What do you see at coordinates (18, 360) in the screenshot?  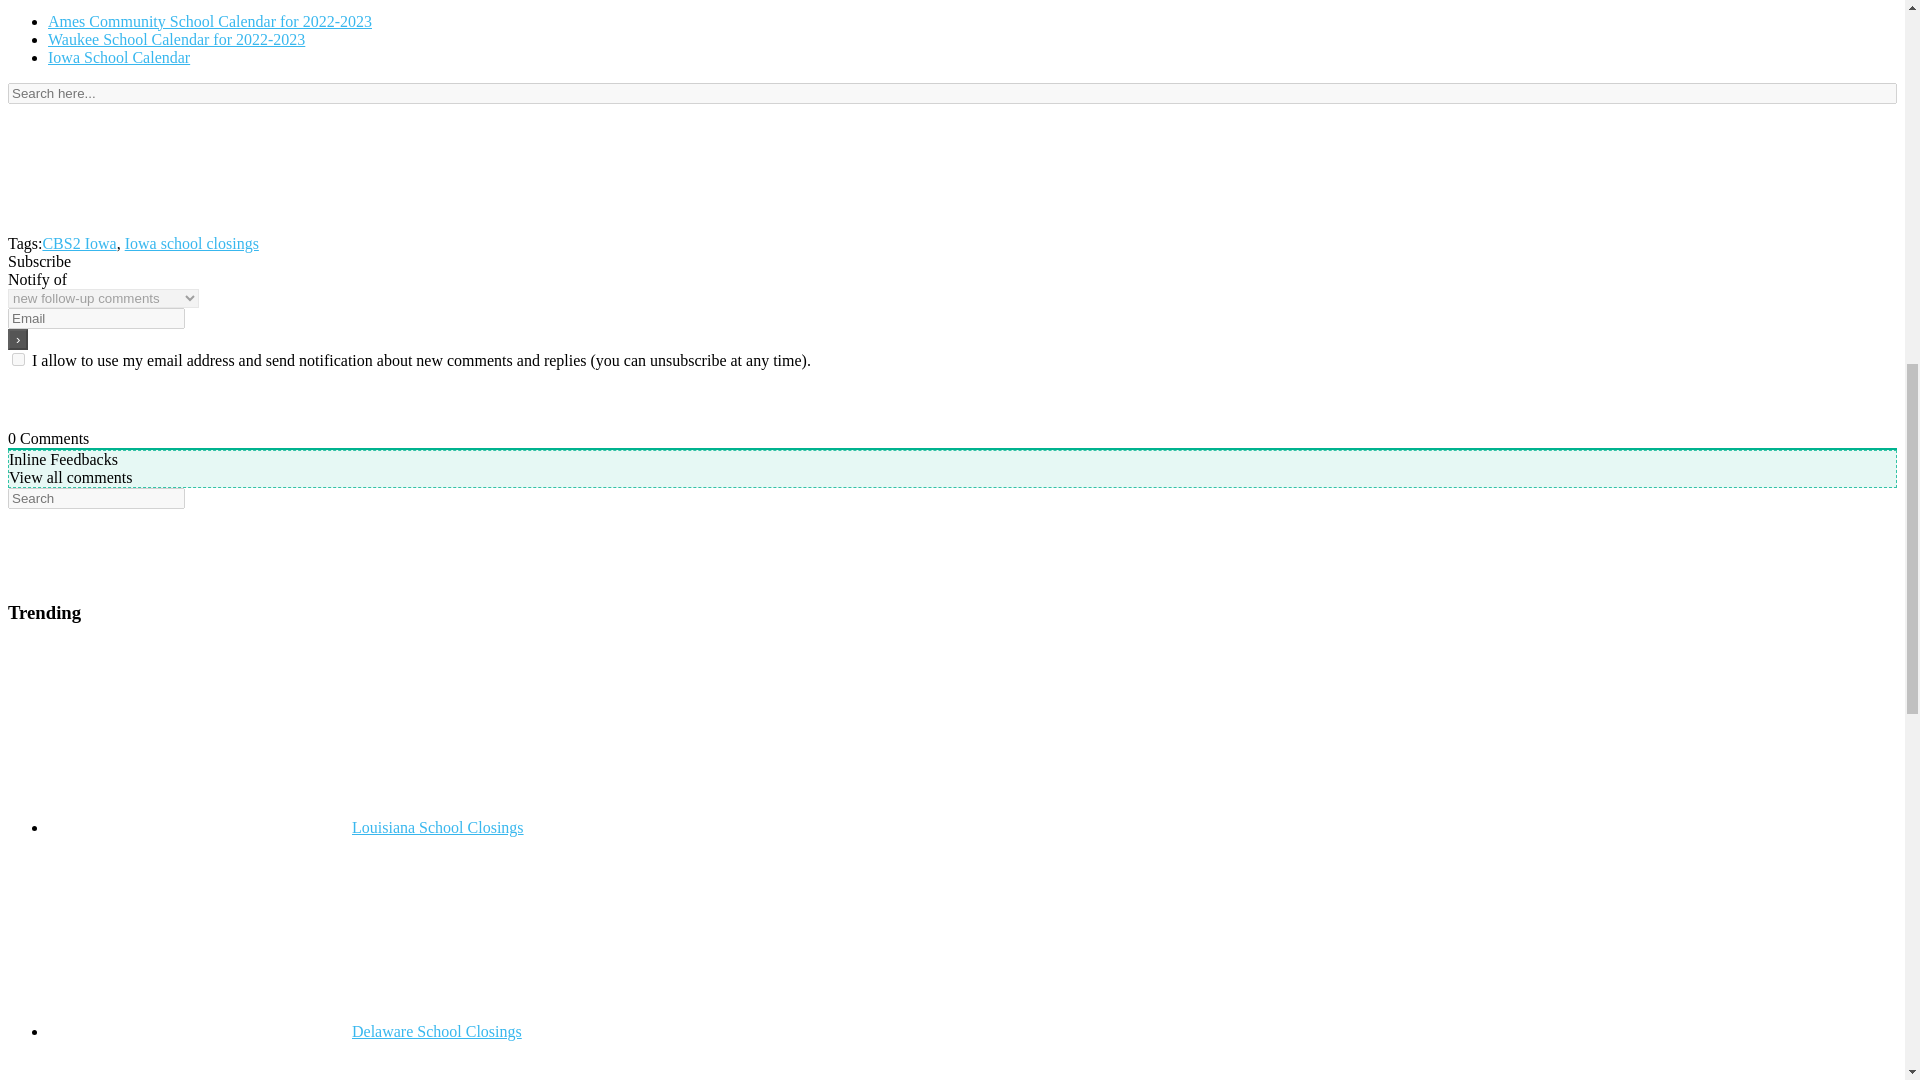 I see `1` at bounding box center [18, 360].